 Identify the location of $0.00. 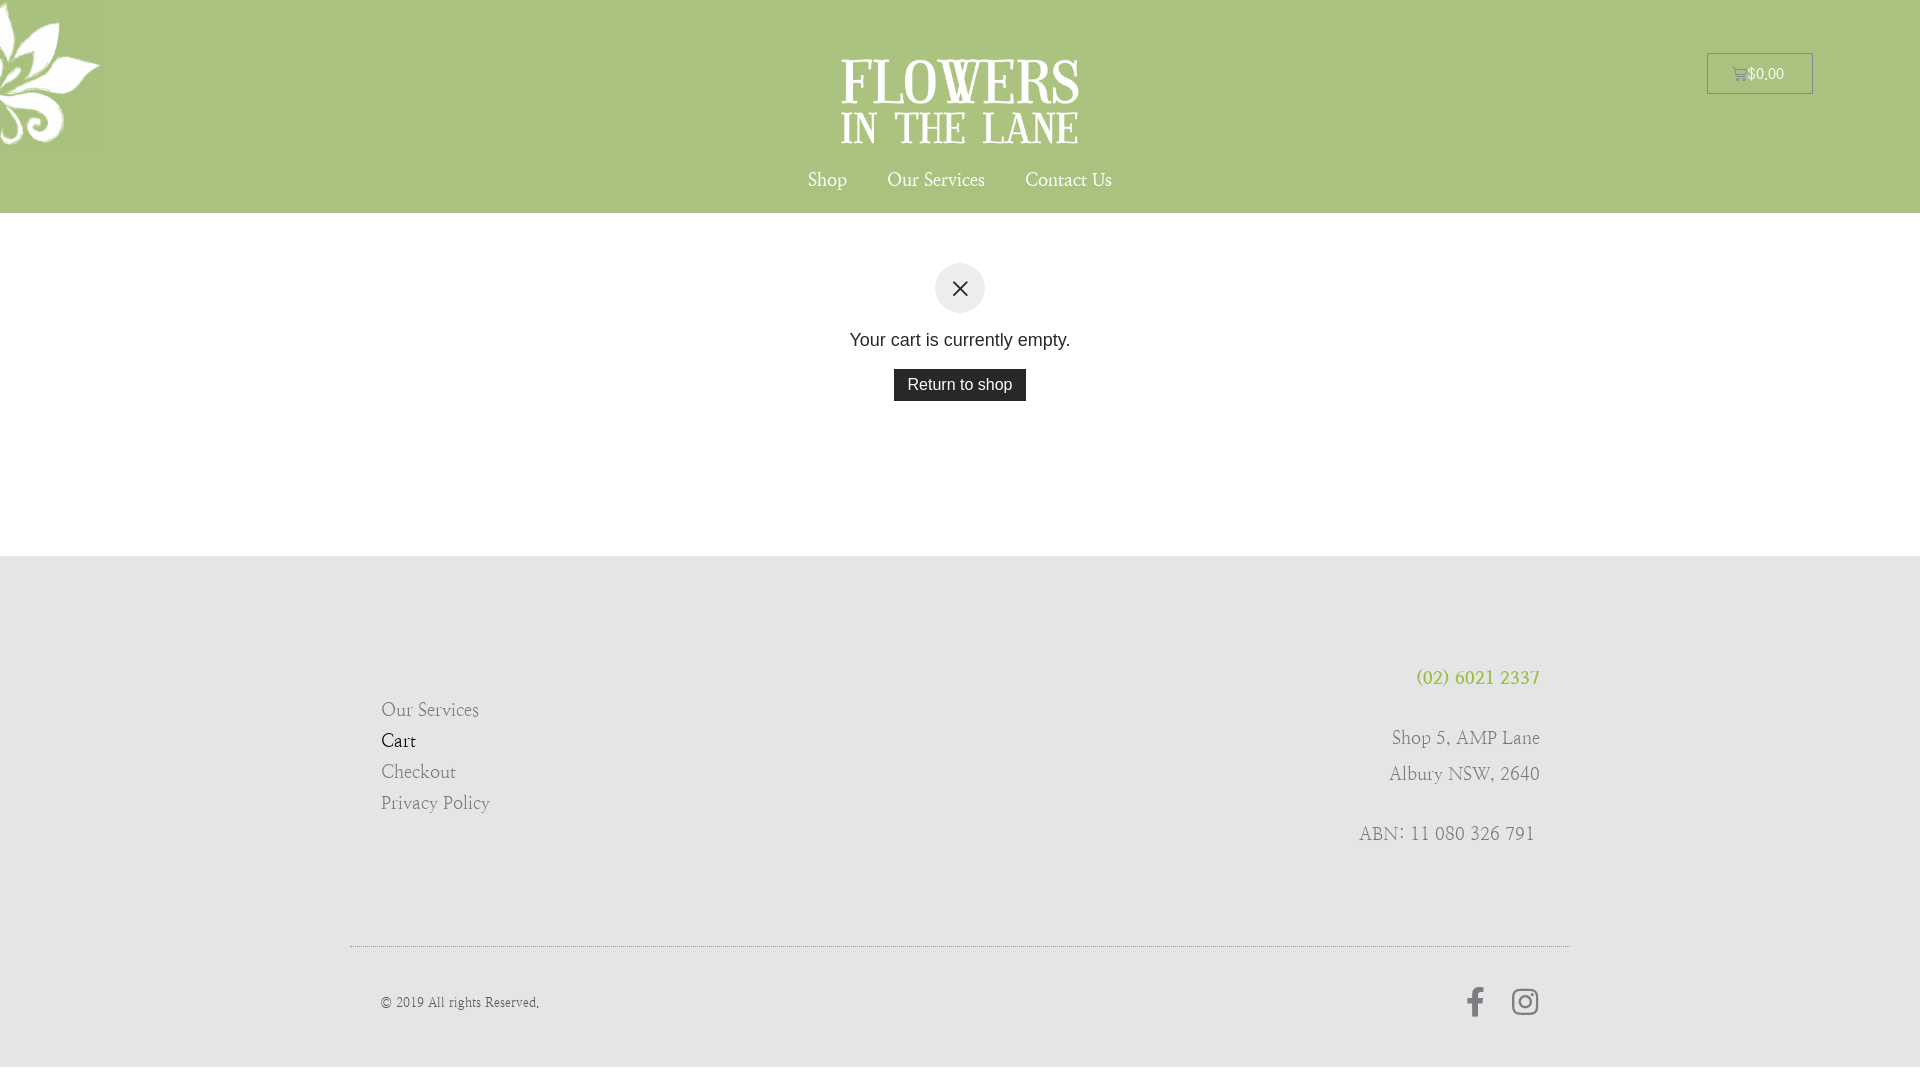
(1760, 74).